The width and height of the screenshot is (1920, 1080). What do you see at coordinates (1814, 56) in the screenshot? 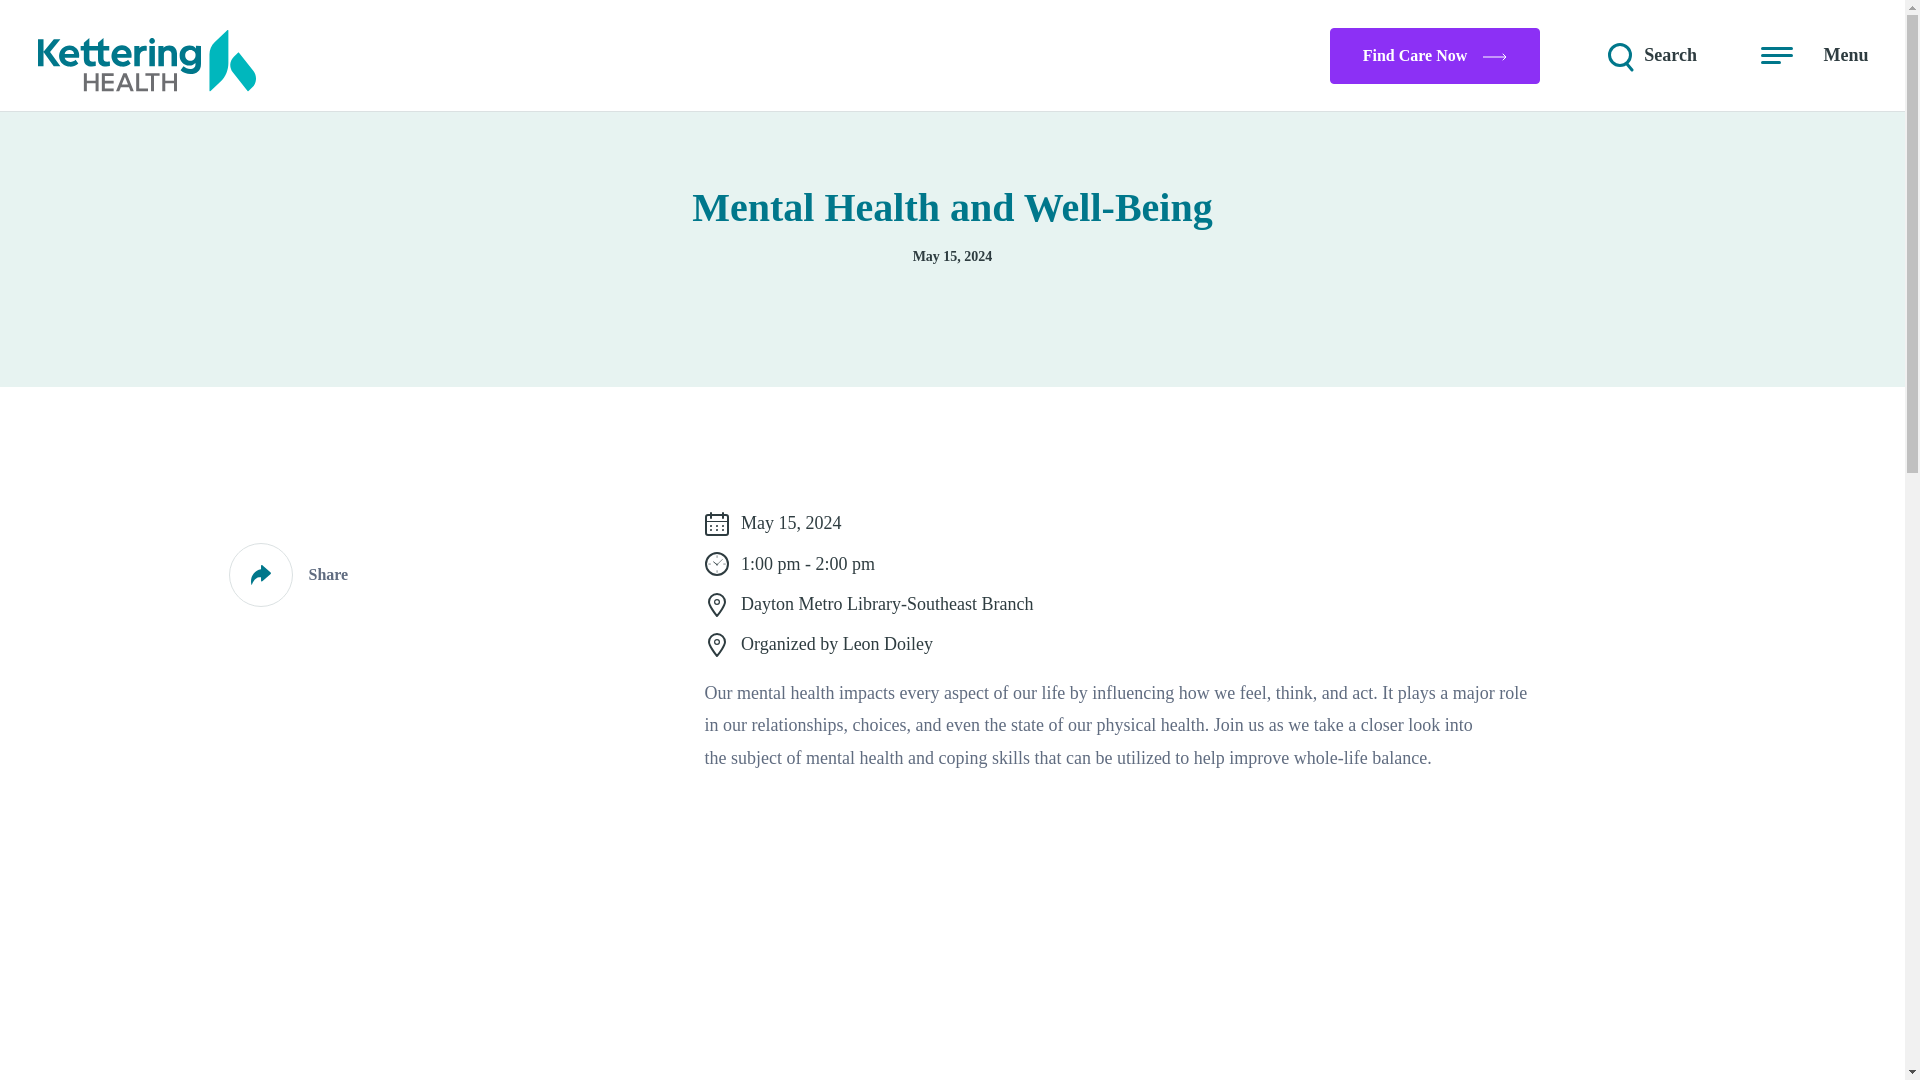
I see `Menu` at bounding box center [1814, 56].